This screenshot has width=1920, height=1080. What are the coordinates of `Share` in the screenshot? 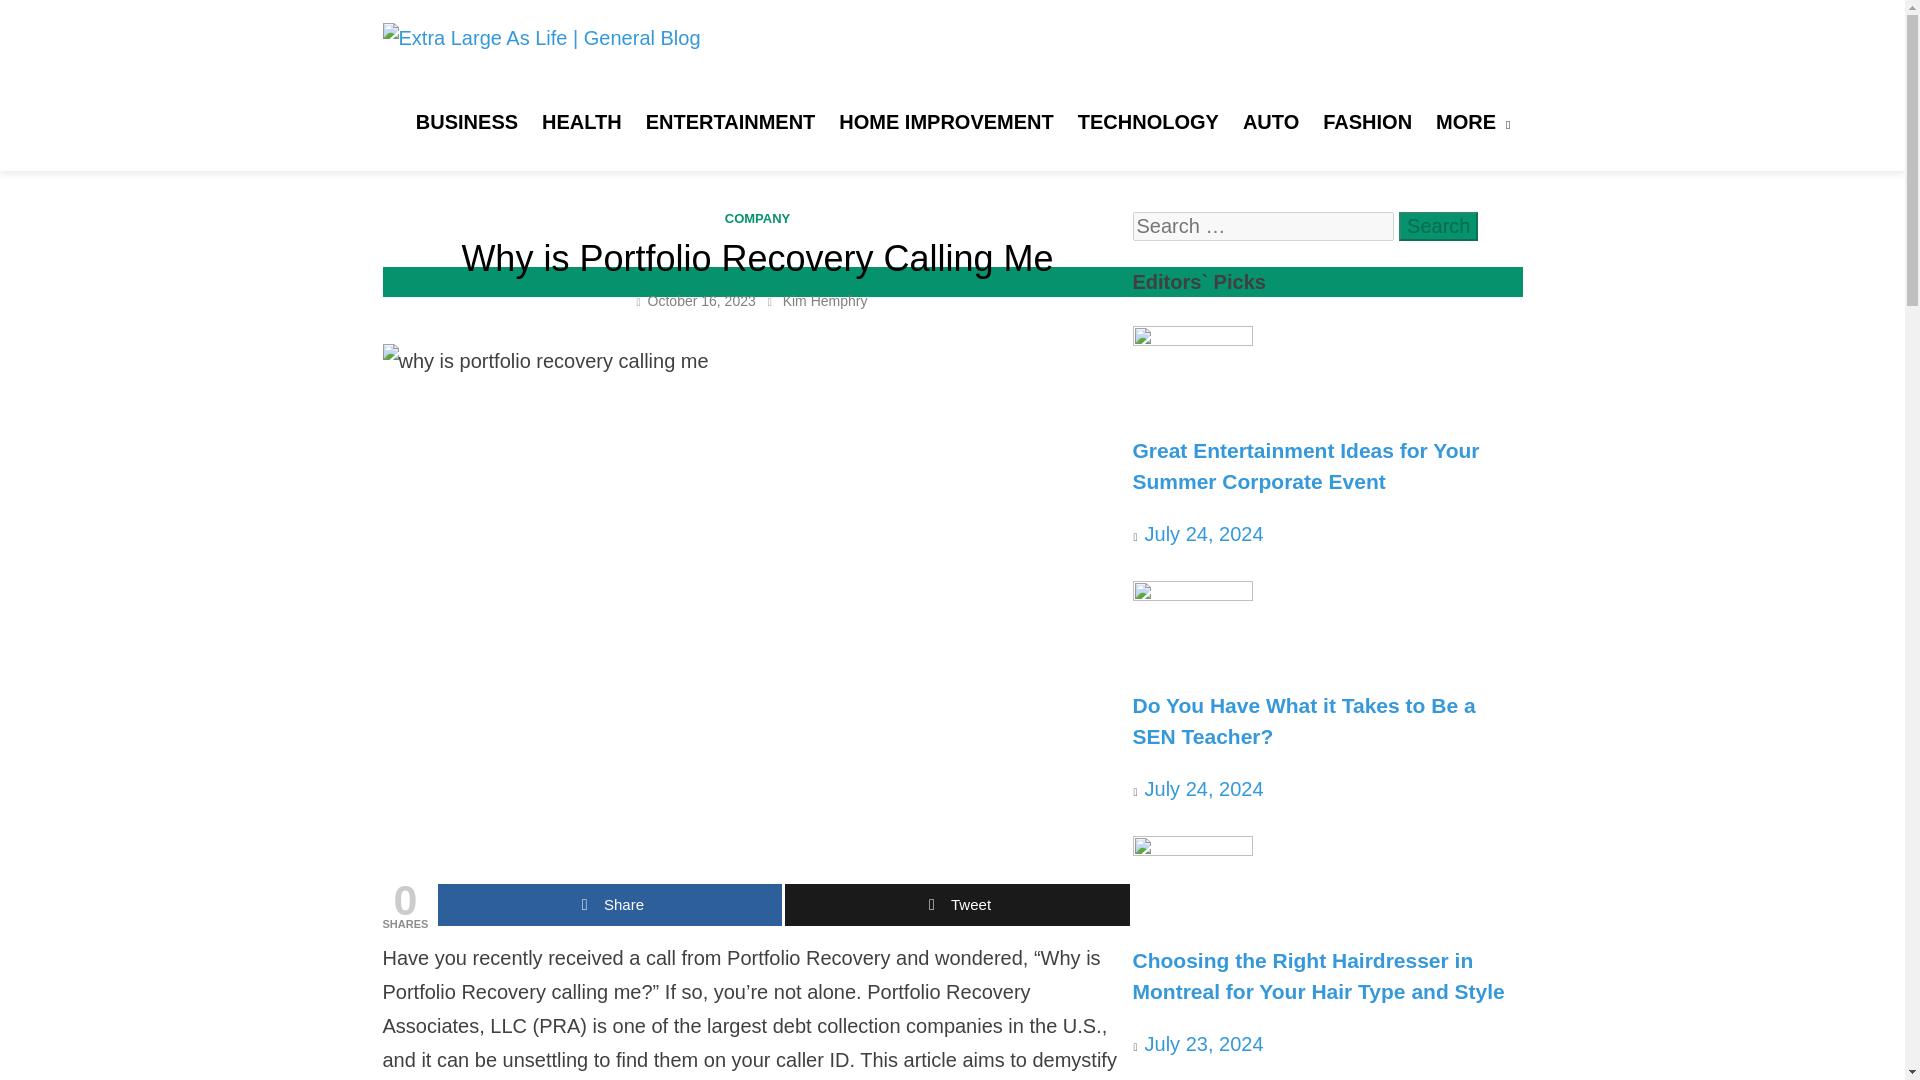 It's located at (609, 904).